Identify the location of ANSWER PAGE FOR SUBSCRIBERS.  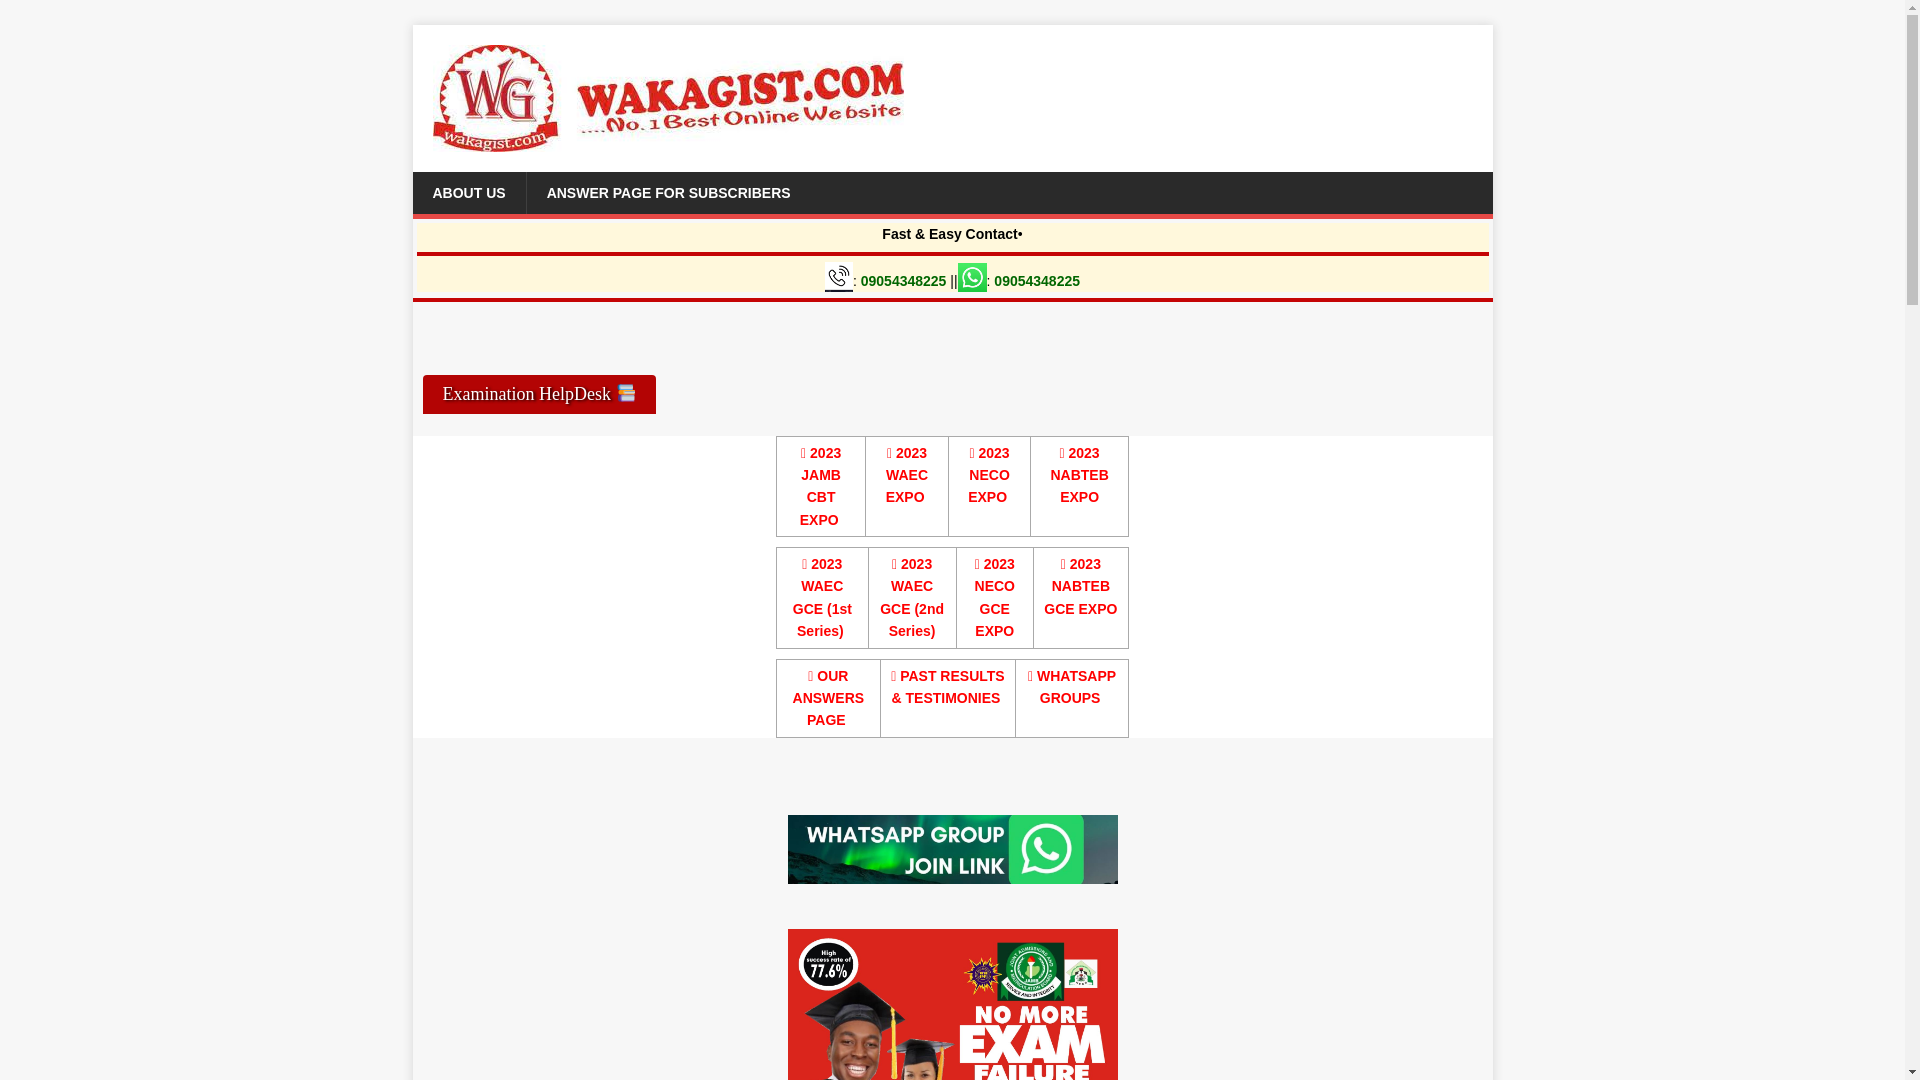
(668, 192).